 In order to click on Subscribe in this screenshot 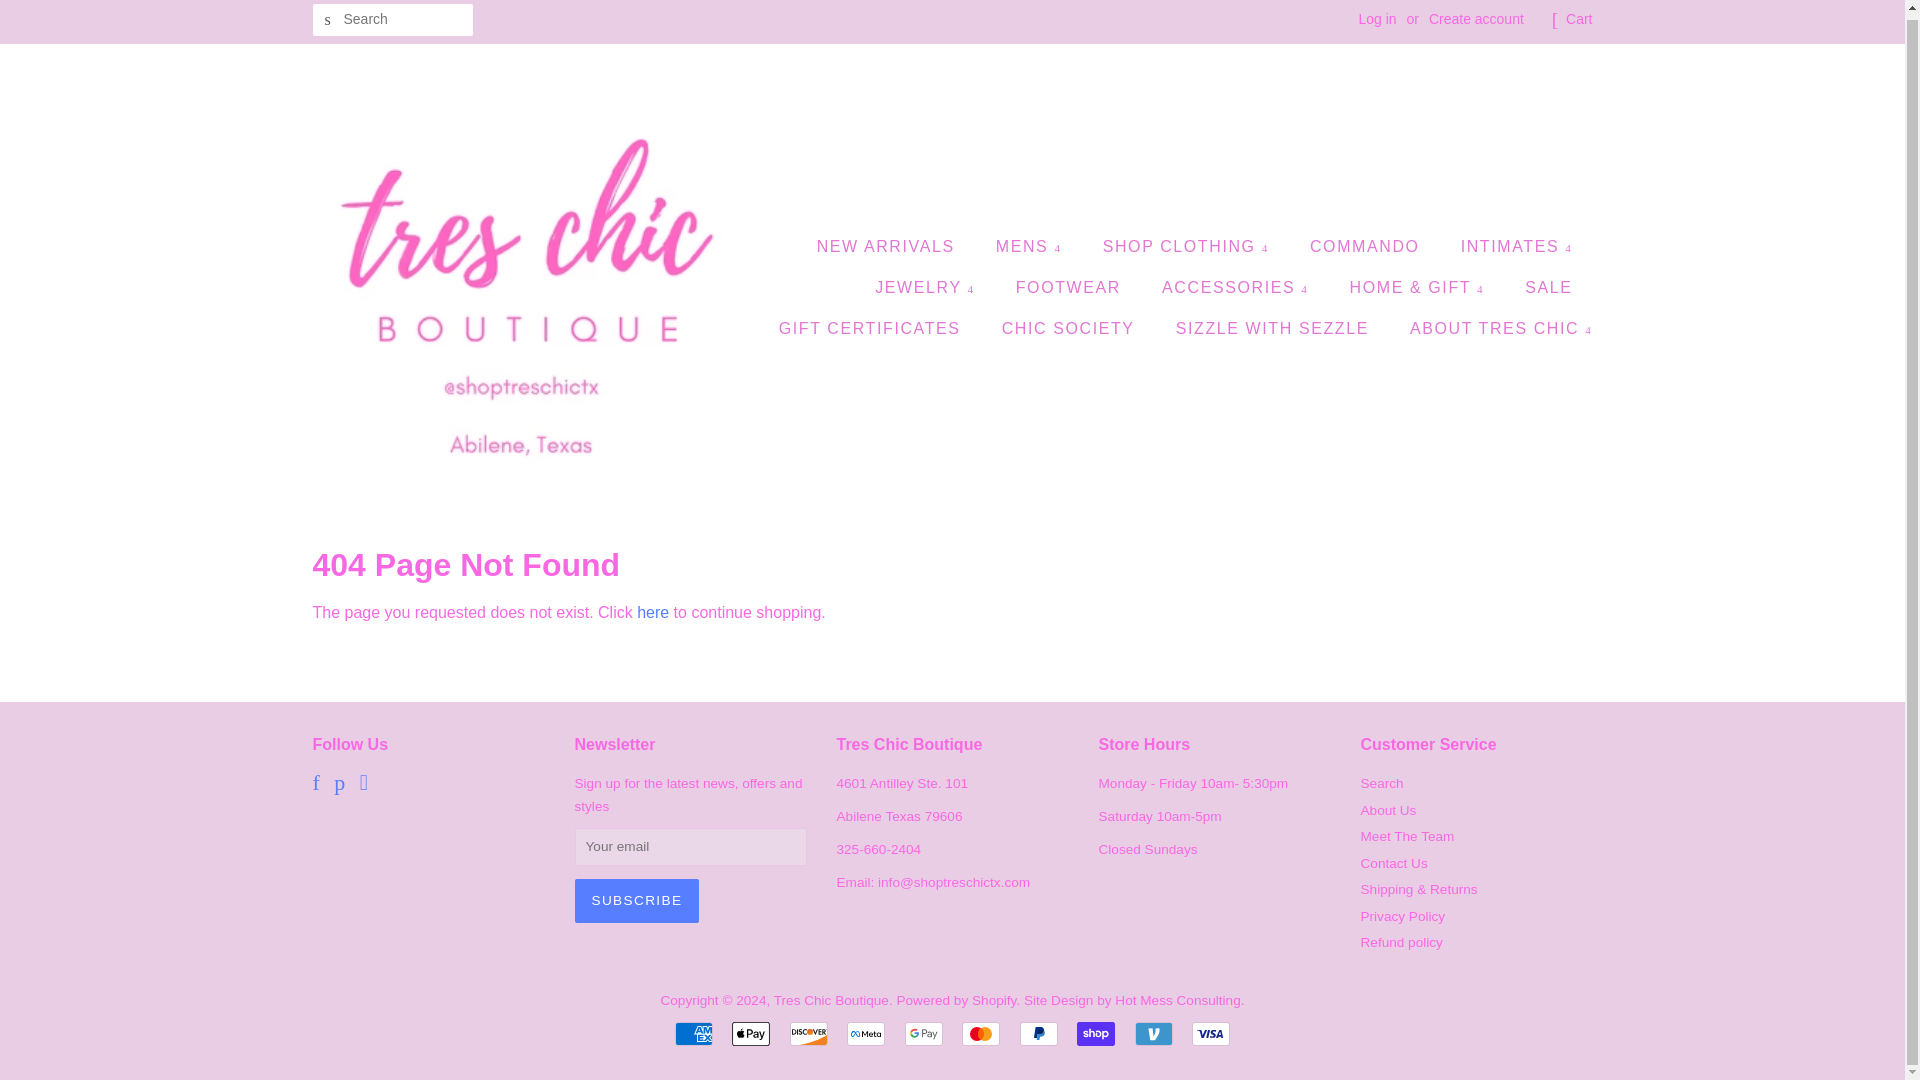, I will do `click(636, 901)`.